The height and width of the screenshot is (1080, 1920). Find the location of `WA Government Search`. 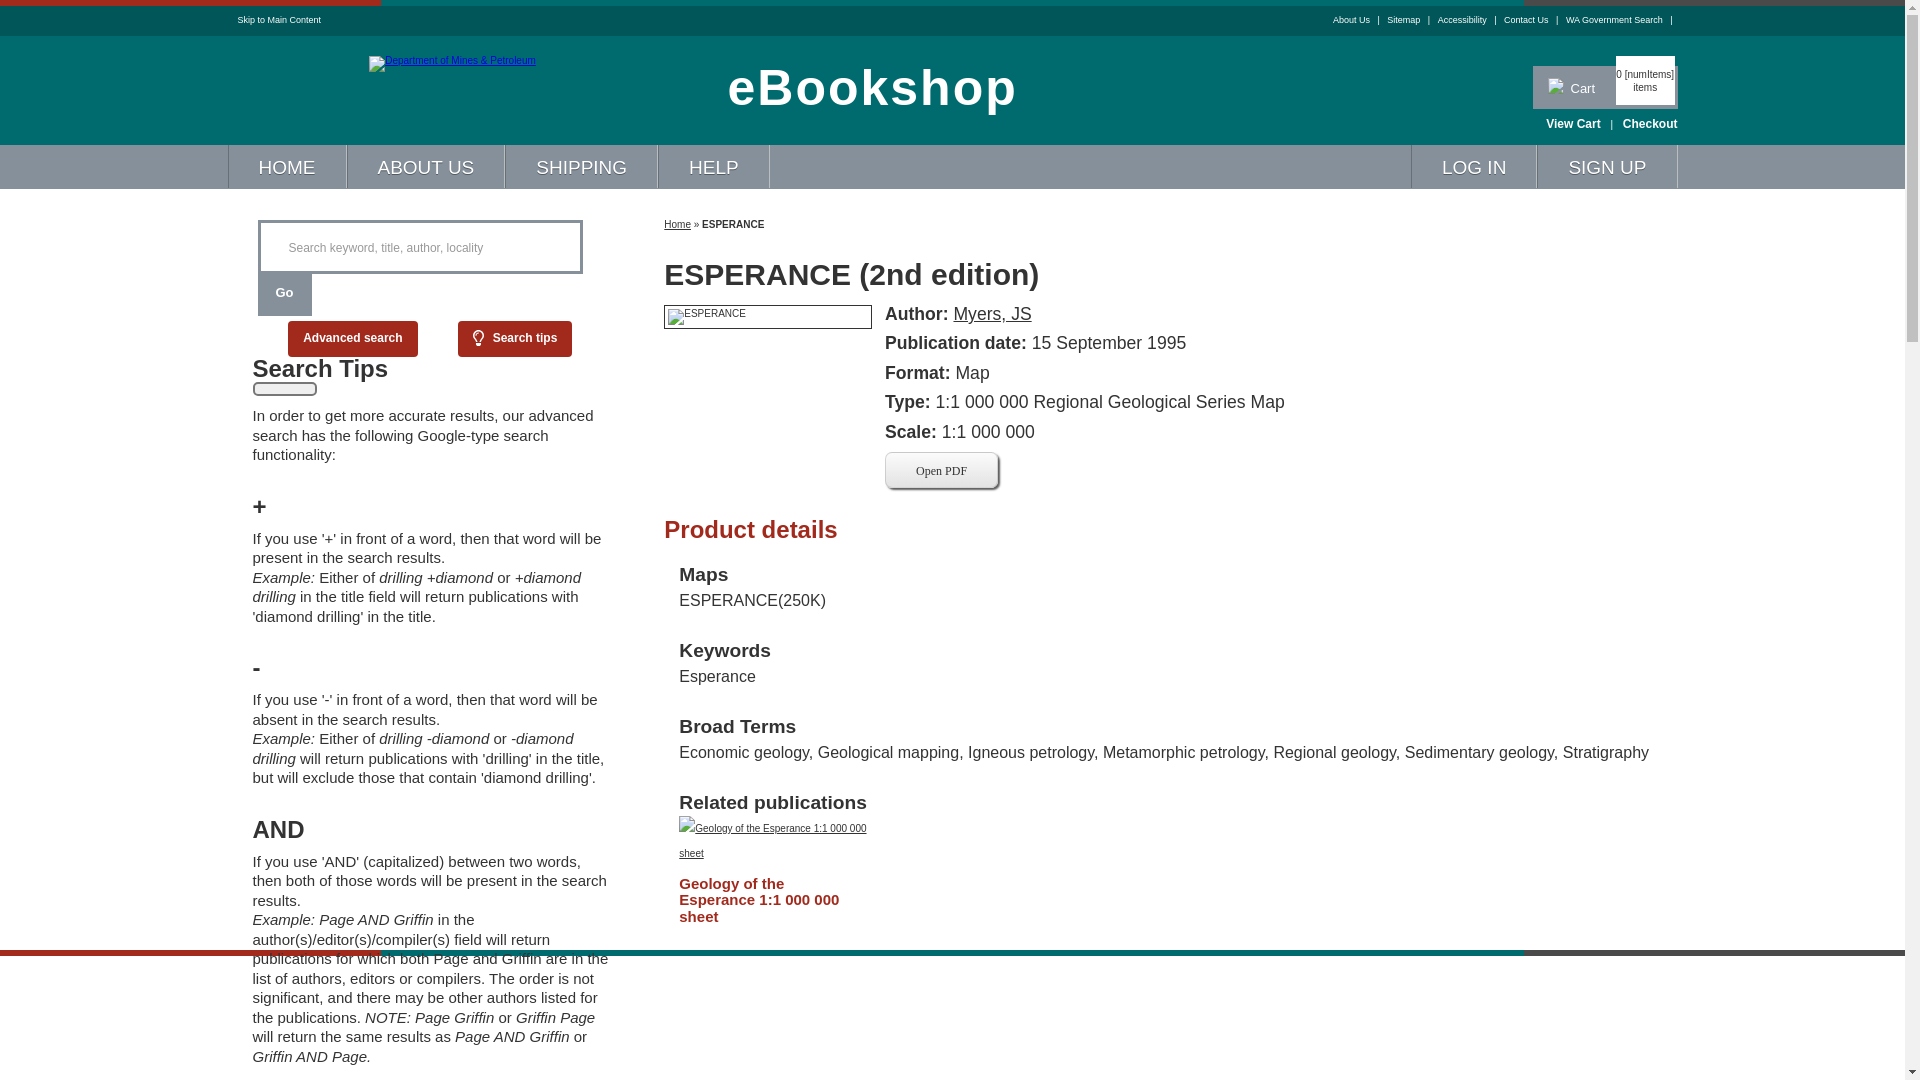

WA Government Search is located at coordinates (1622, 20).